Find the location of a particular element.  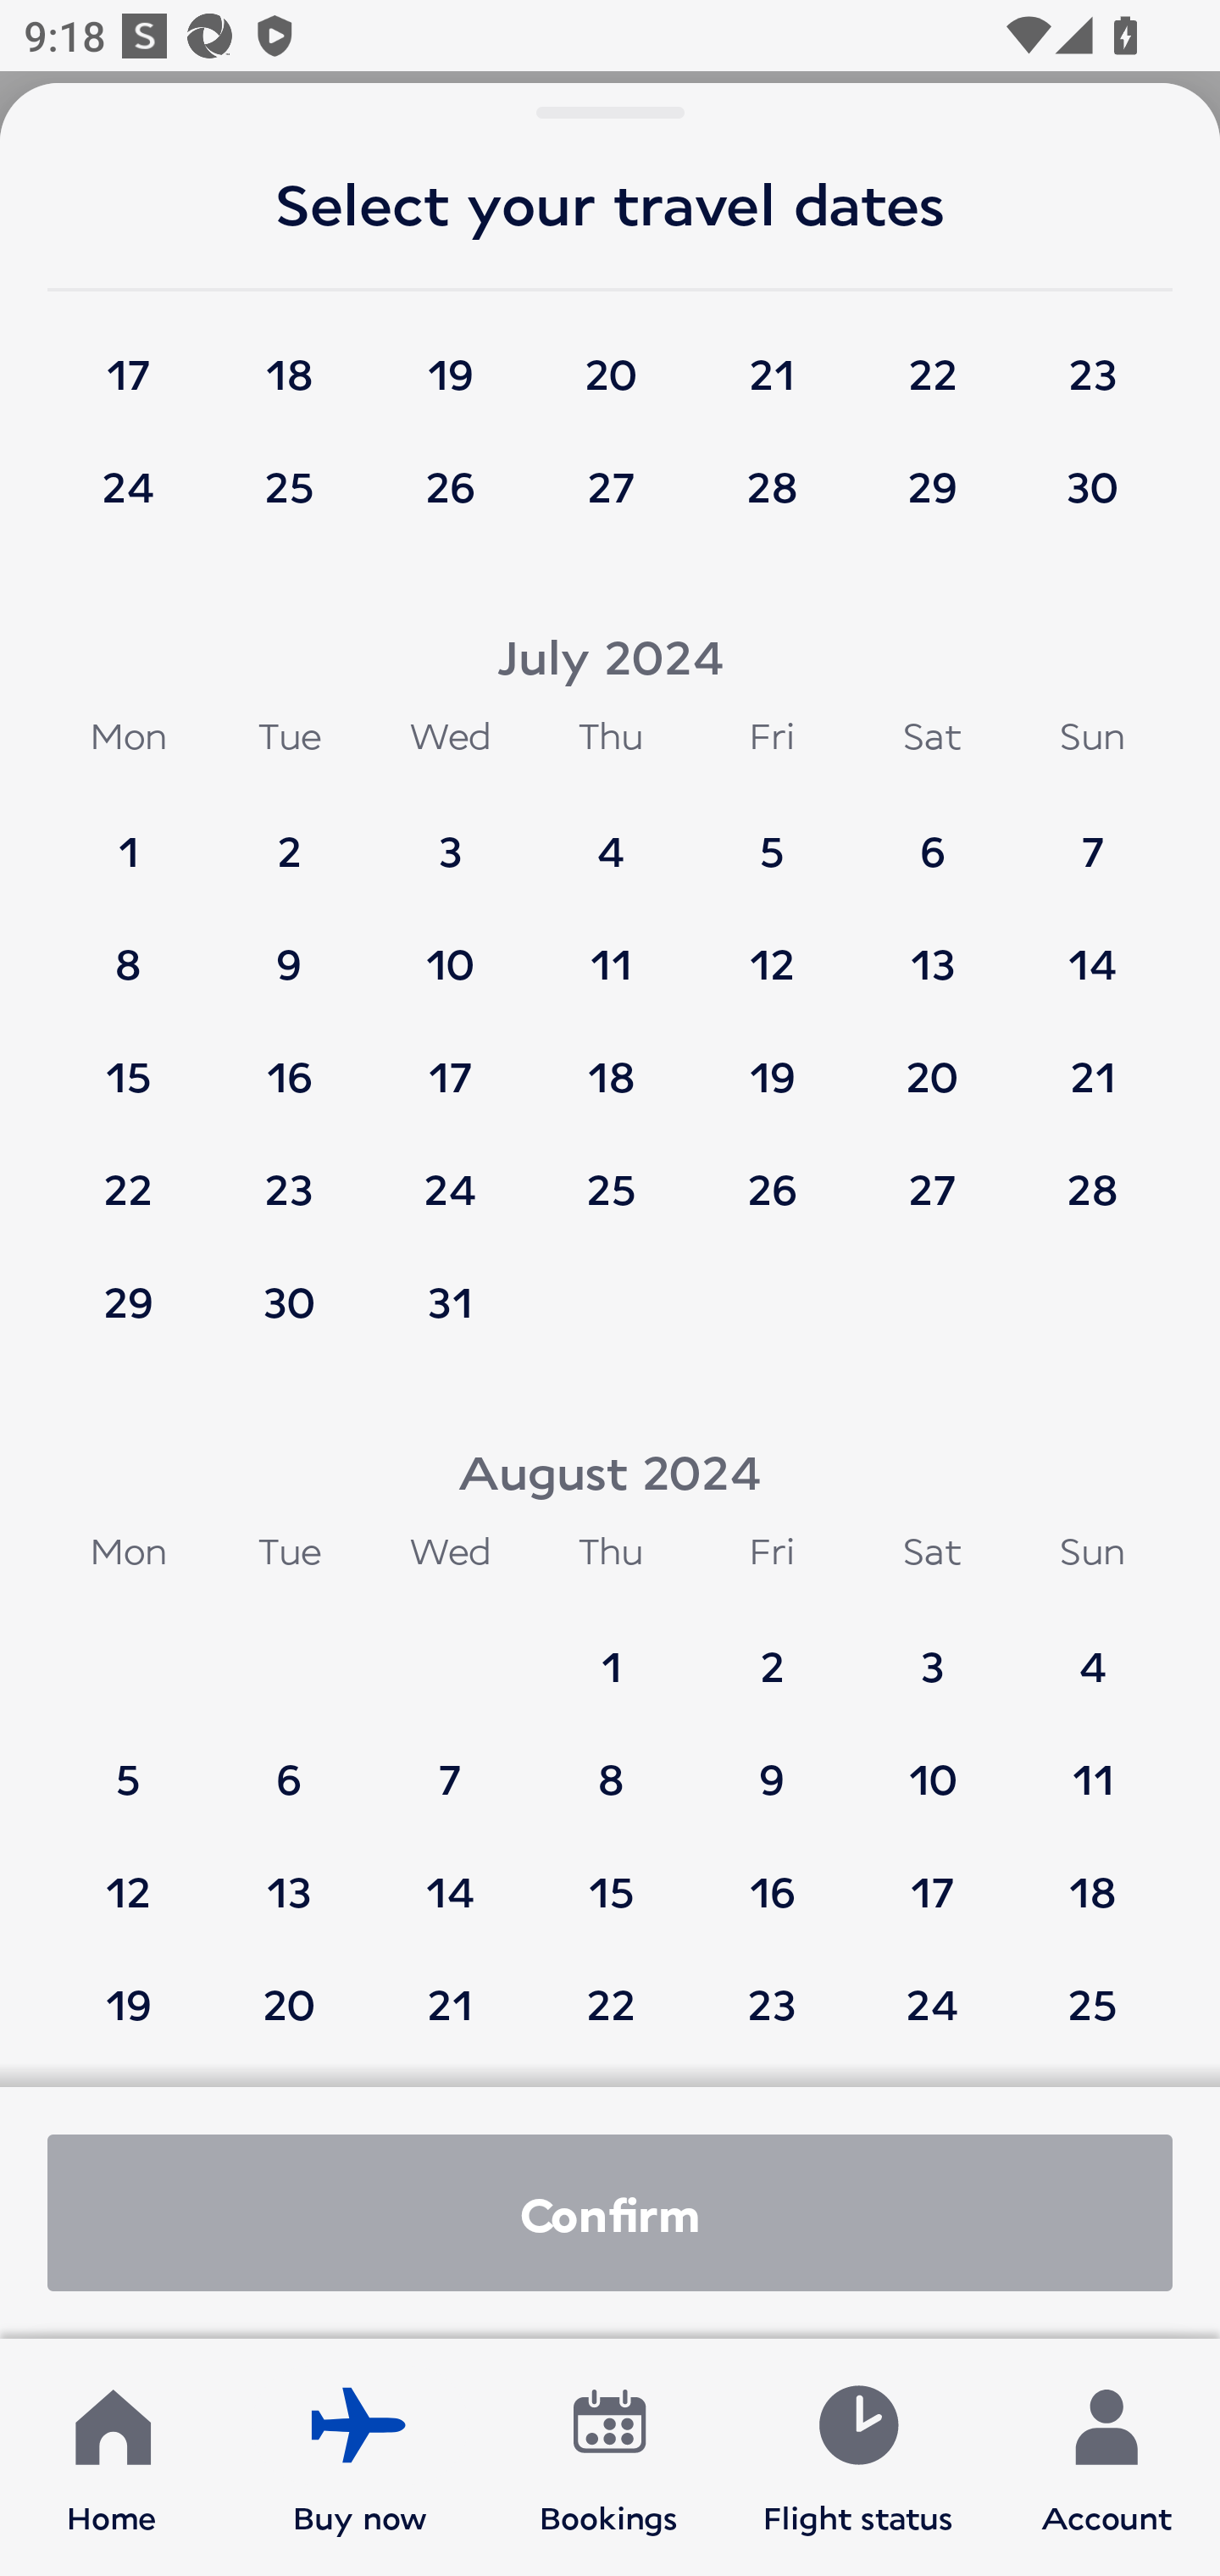

9 is located at coordinates (772, 1764).